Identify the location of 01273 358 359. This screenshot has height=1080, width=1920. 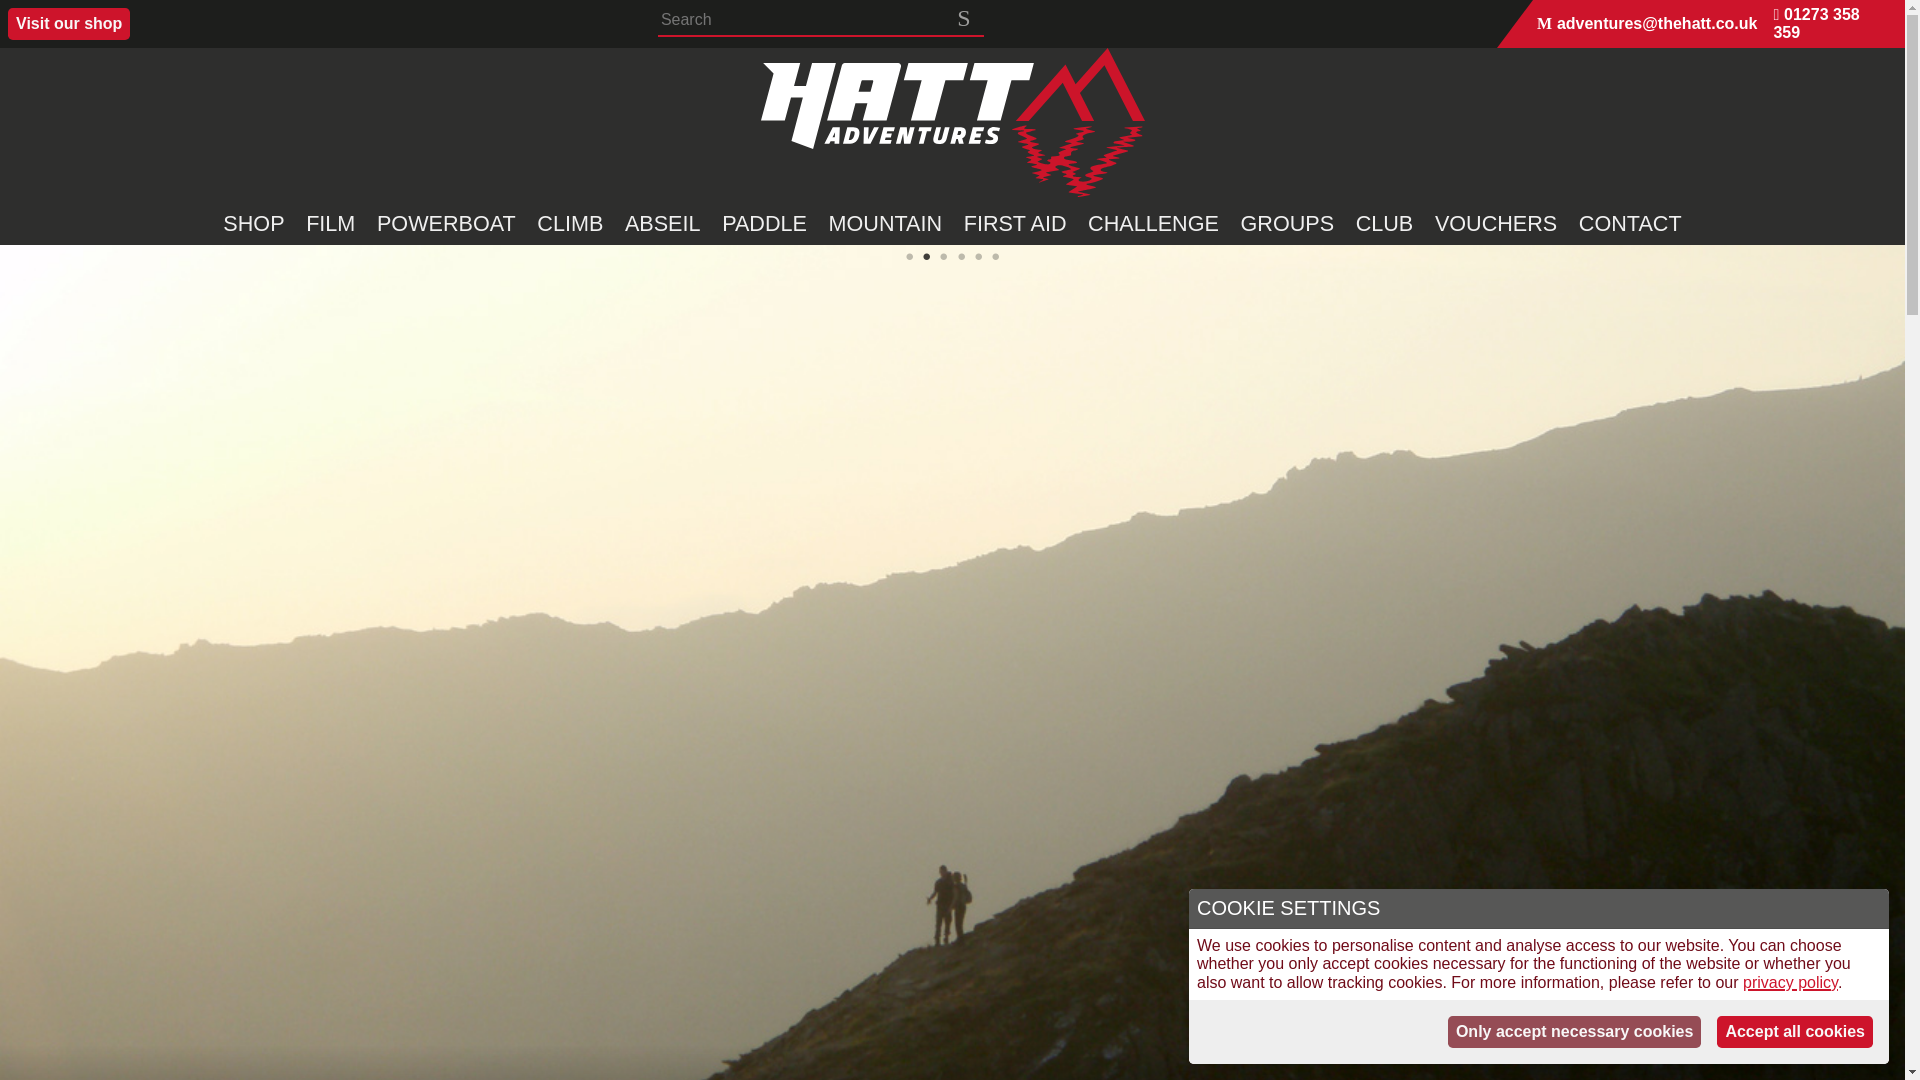
(1830, 24).